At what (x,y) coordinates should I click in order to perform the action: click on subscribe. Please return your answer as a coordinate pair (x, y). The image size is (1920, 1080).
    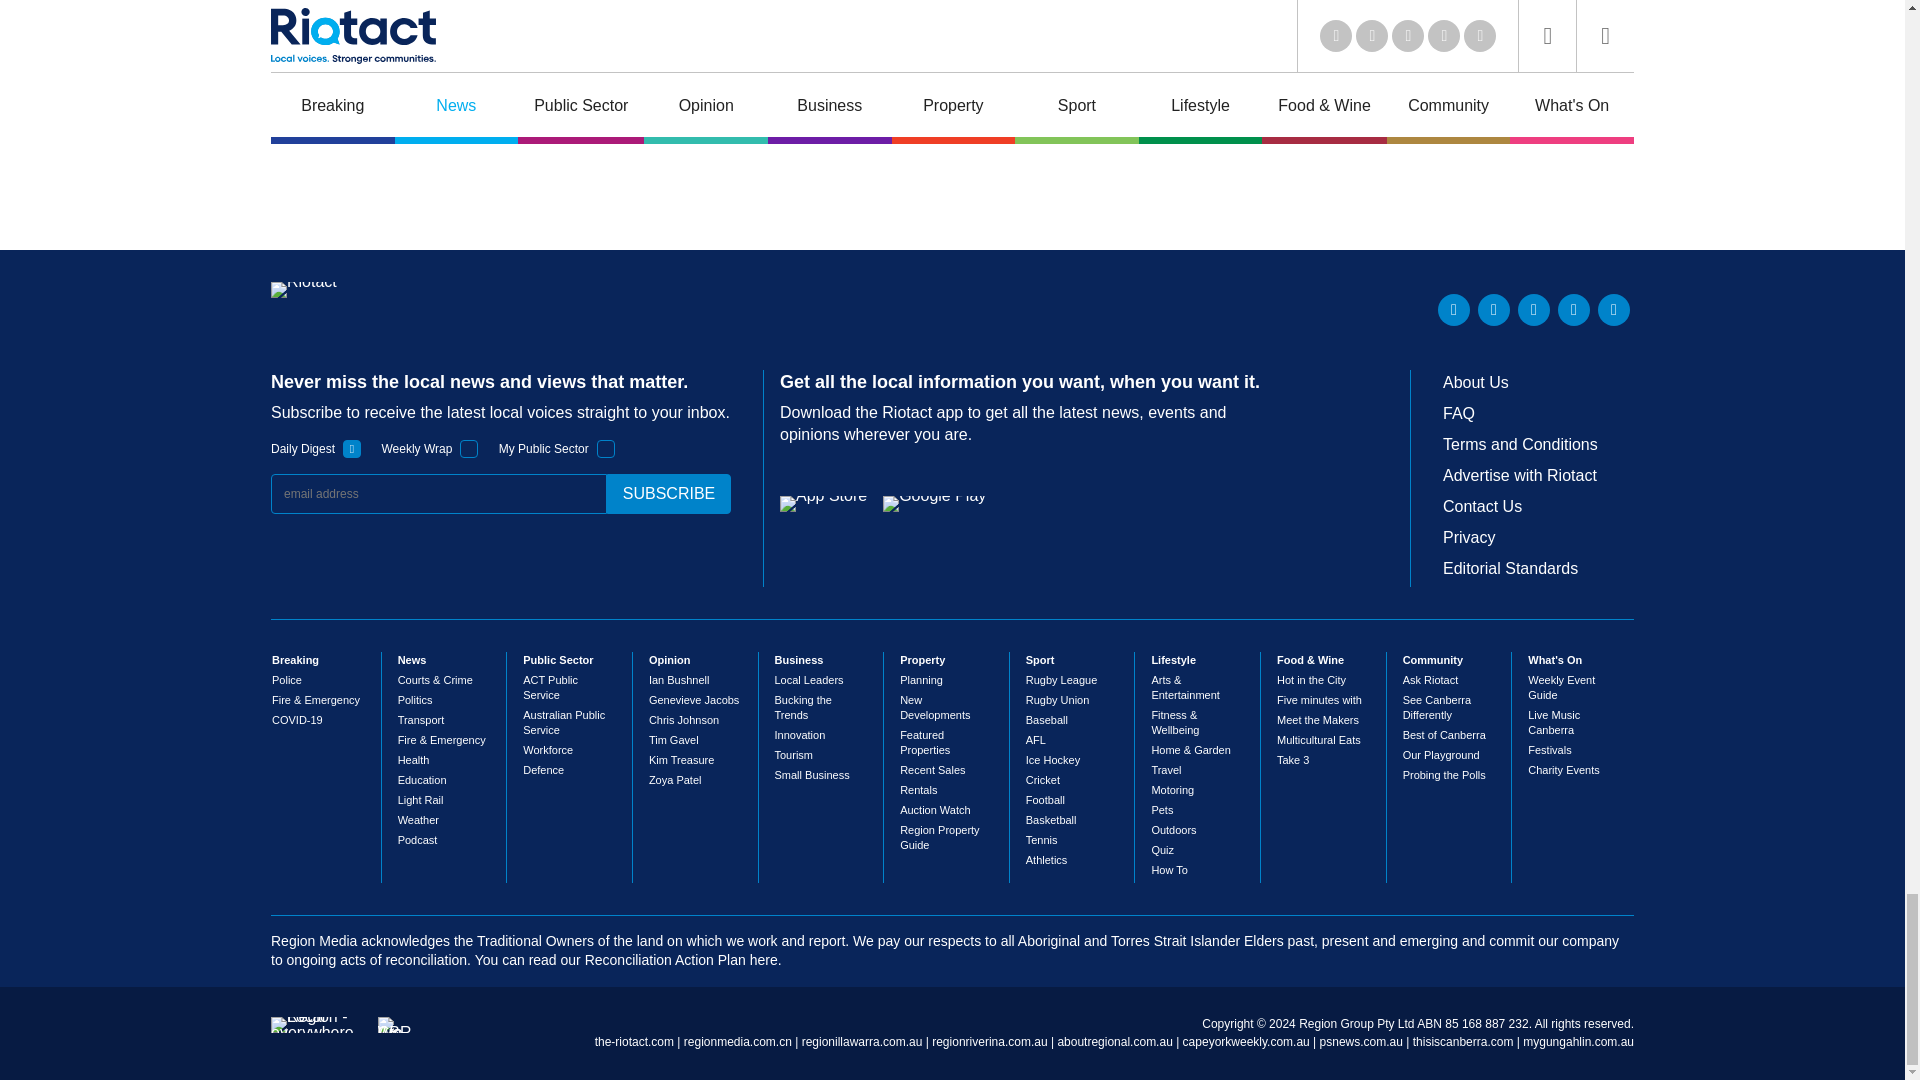
    Looking at the image, I should click on (668, 494).